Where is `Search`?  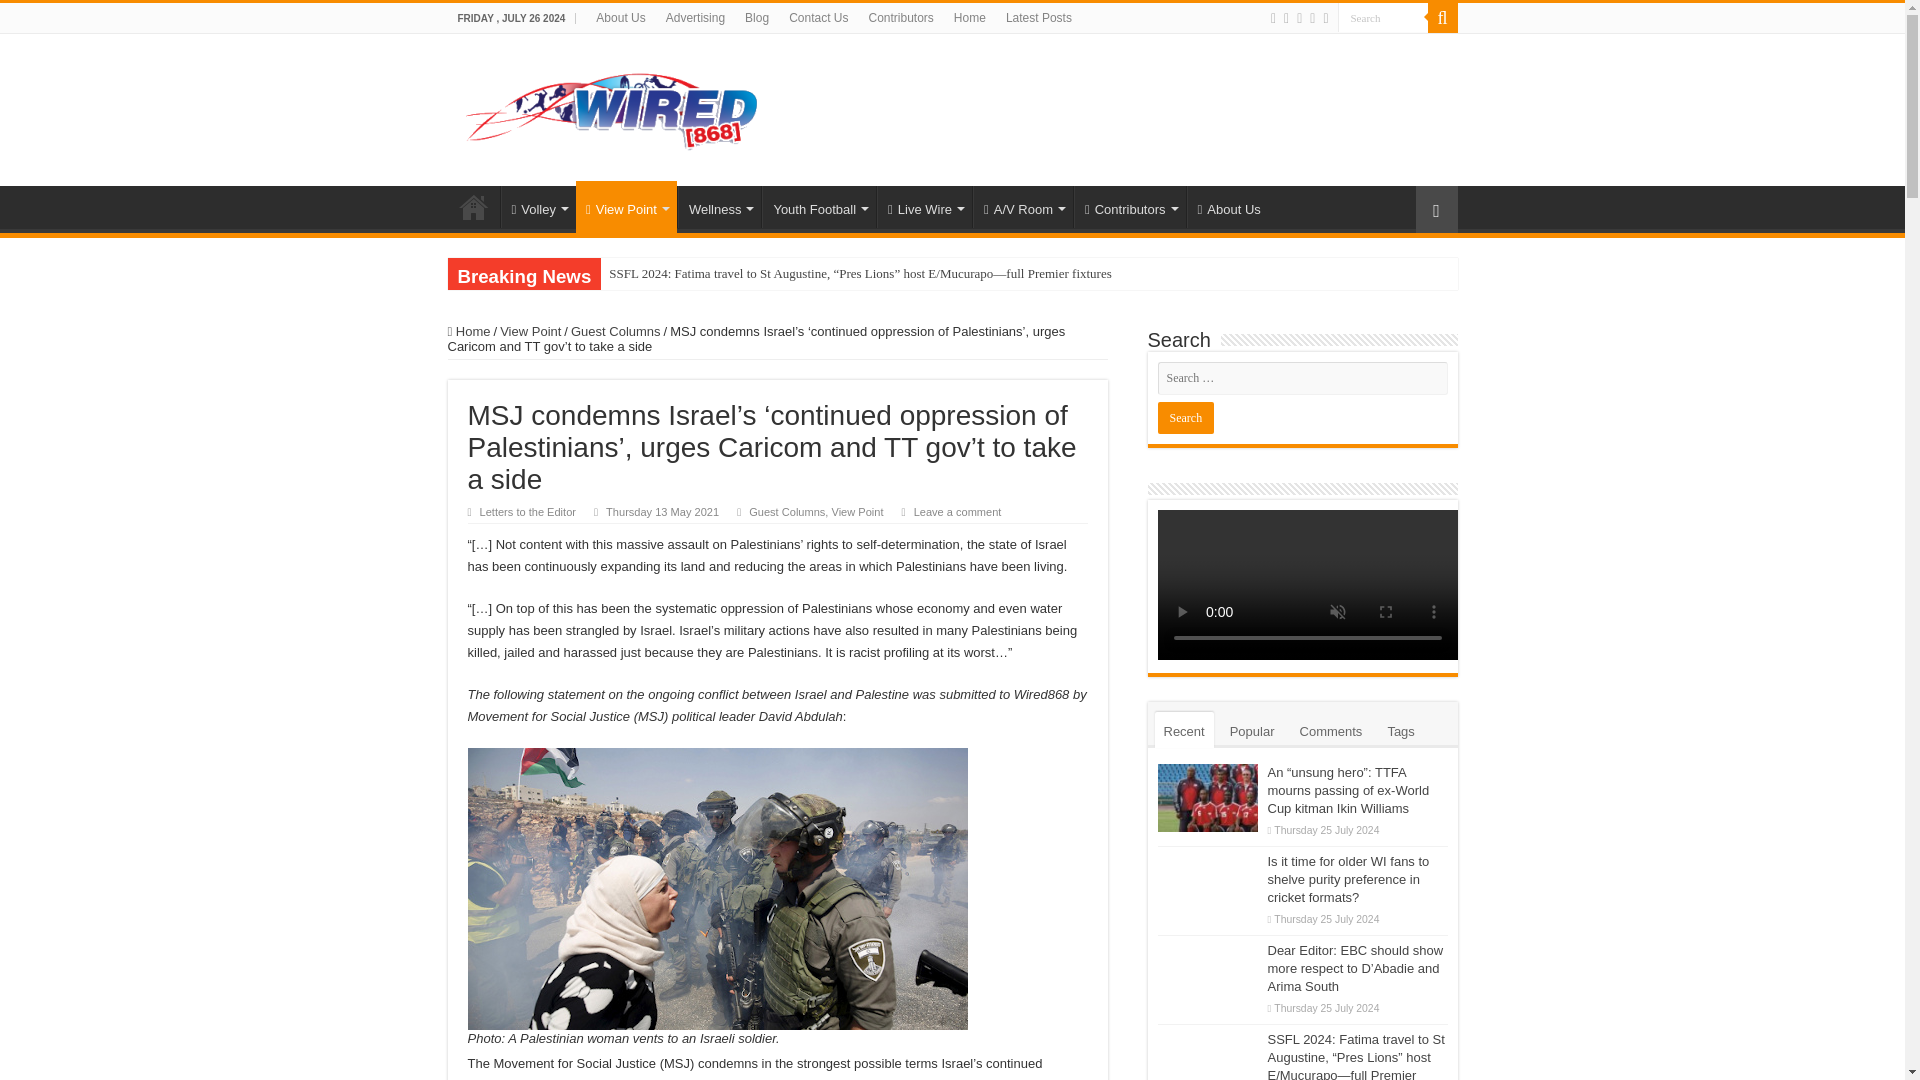
Search is located at coordinates (1383, 18).